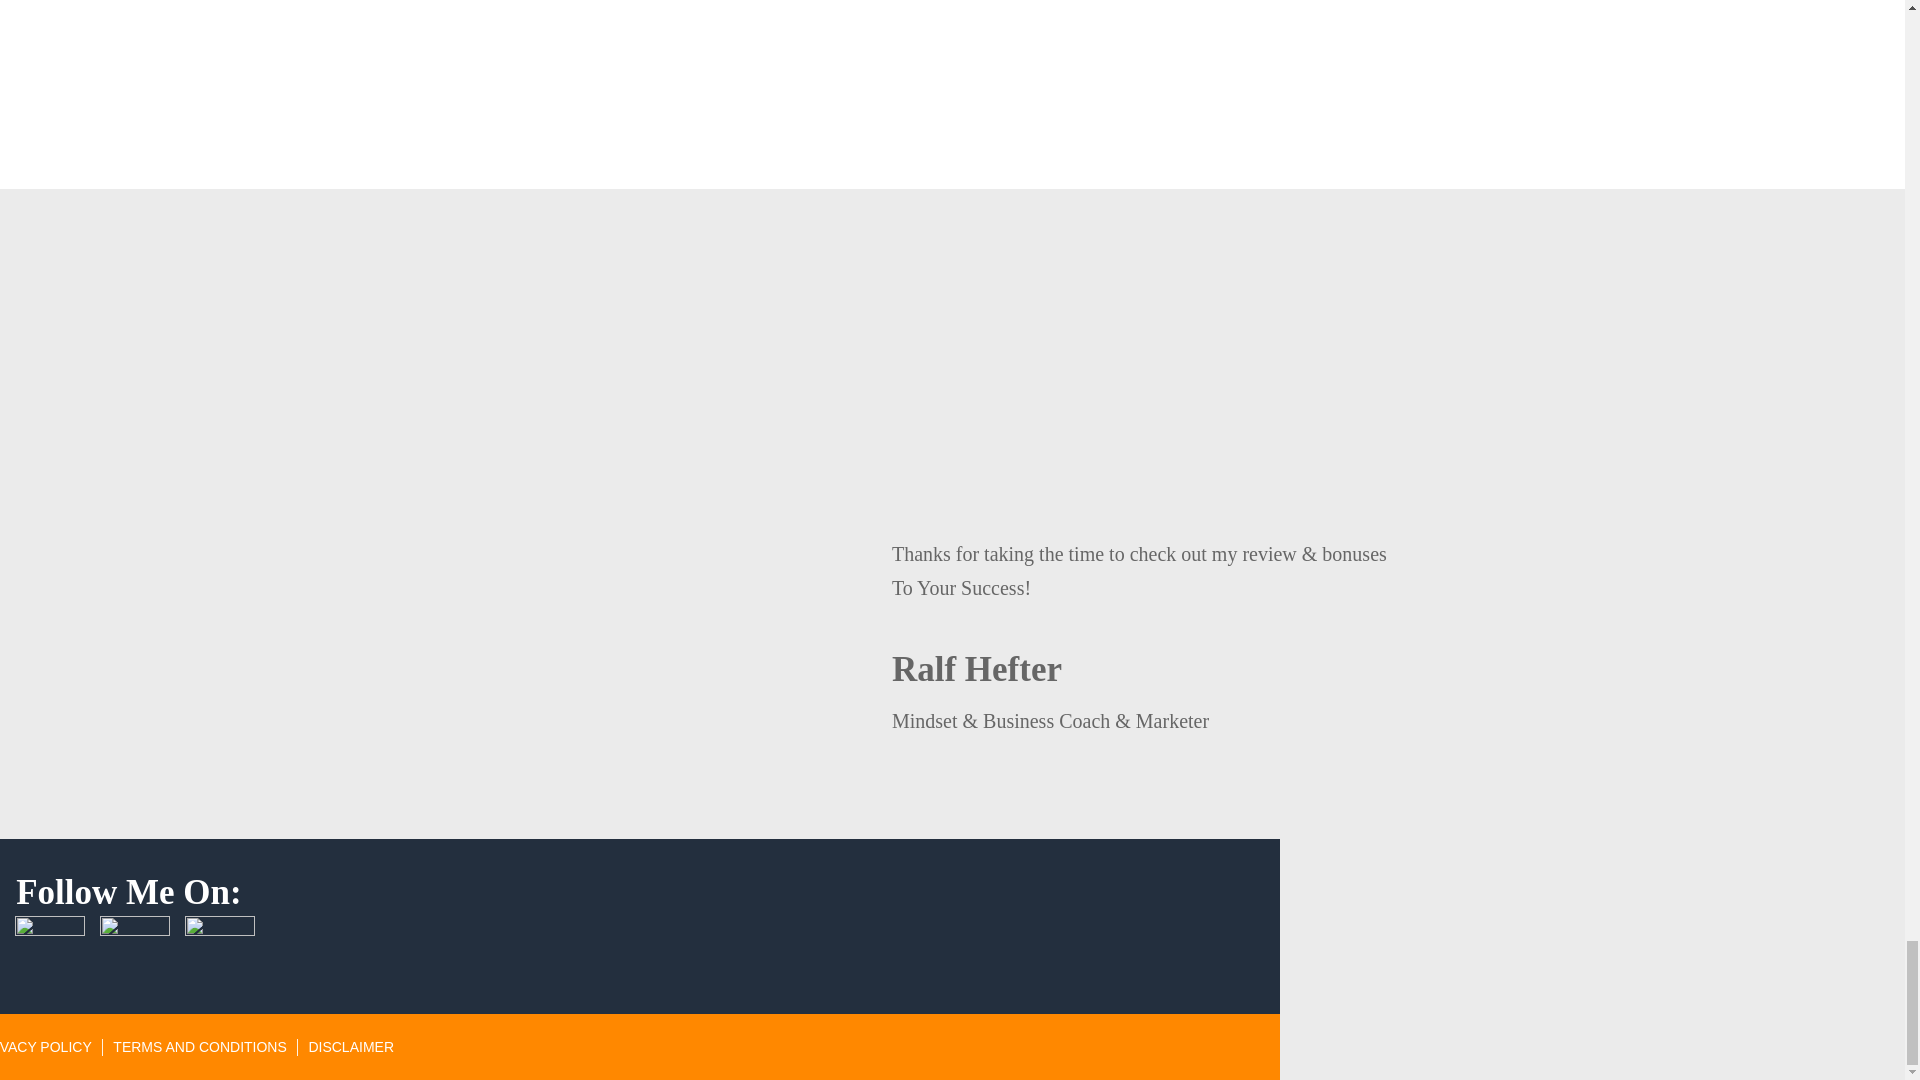  What do you see at coordinates (45, 1046) in the screenshot?
I see `PRIVACY POLICY` at bounding box center [45, 1046].